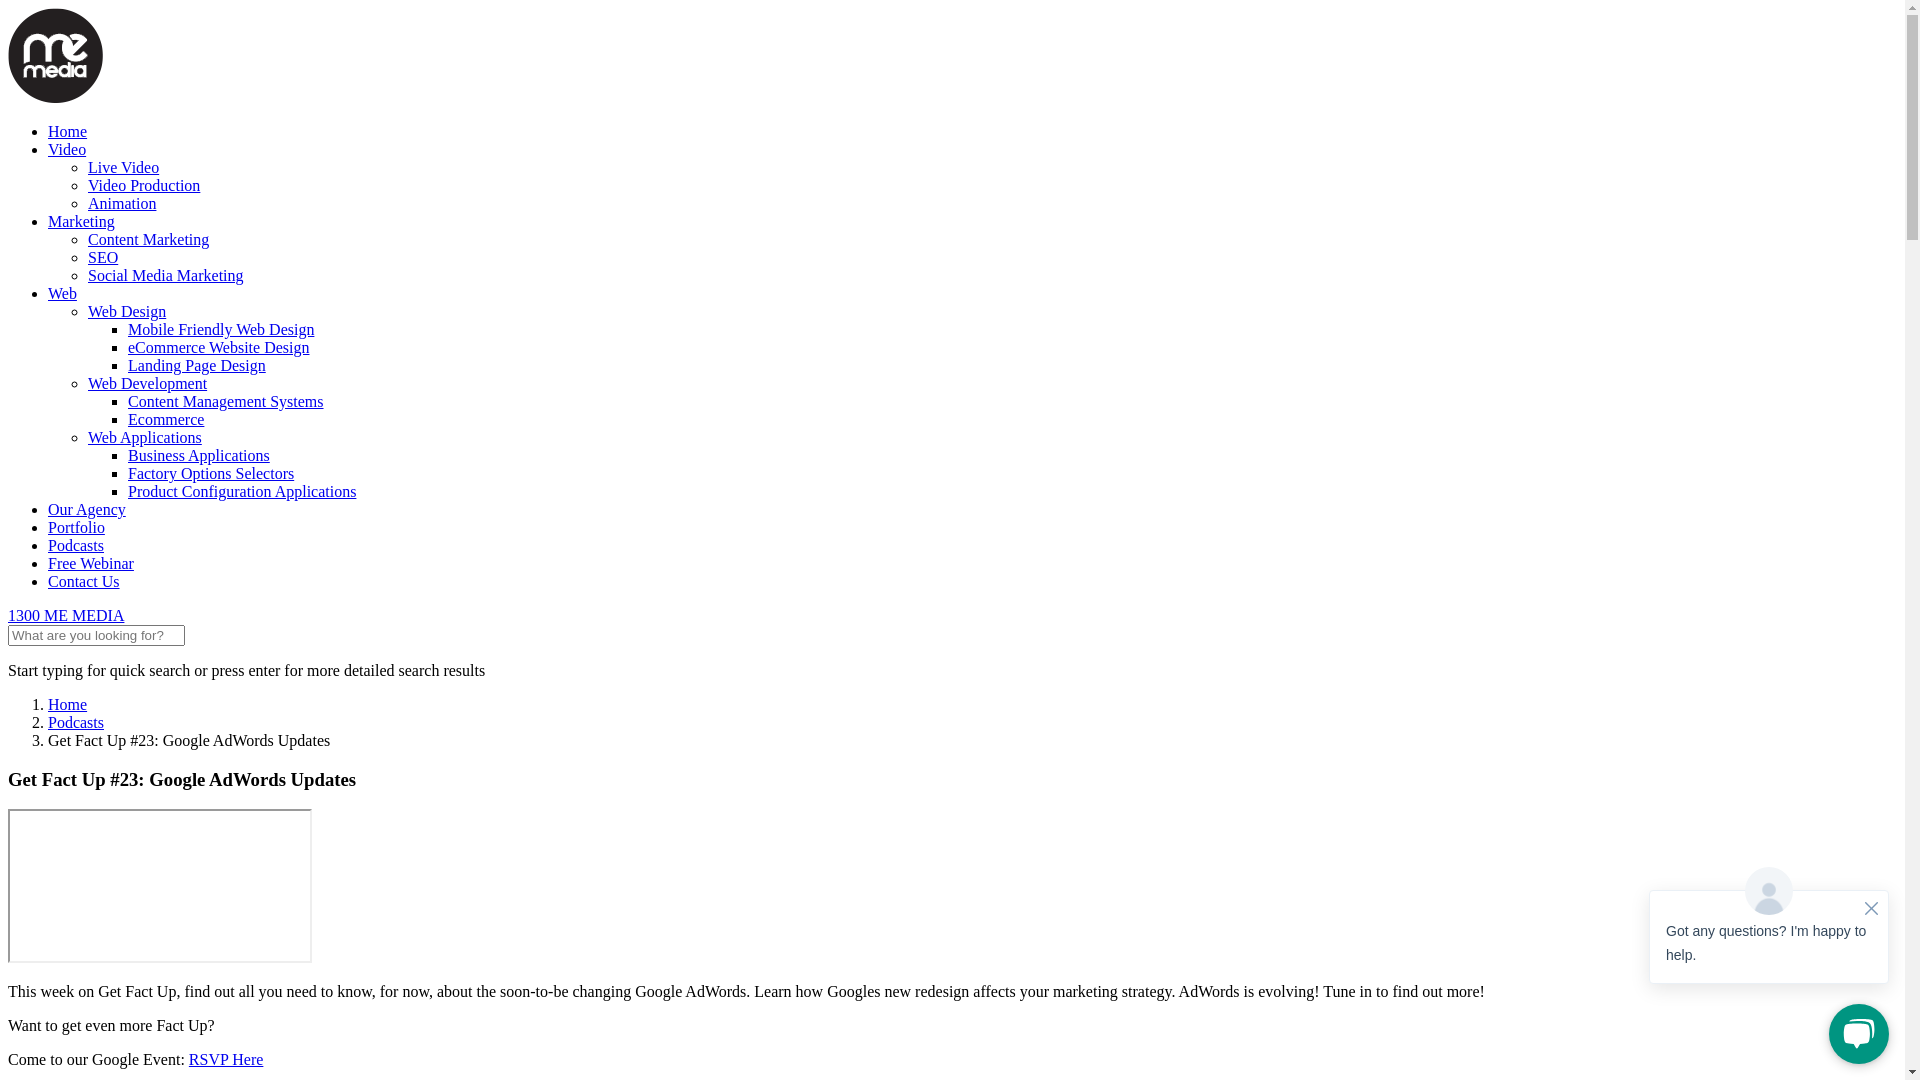  Describe the element at coordinates (242, 492) in the screenshot. I see `Product Configuration Applications` at that location.